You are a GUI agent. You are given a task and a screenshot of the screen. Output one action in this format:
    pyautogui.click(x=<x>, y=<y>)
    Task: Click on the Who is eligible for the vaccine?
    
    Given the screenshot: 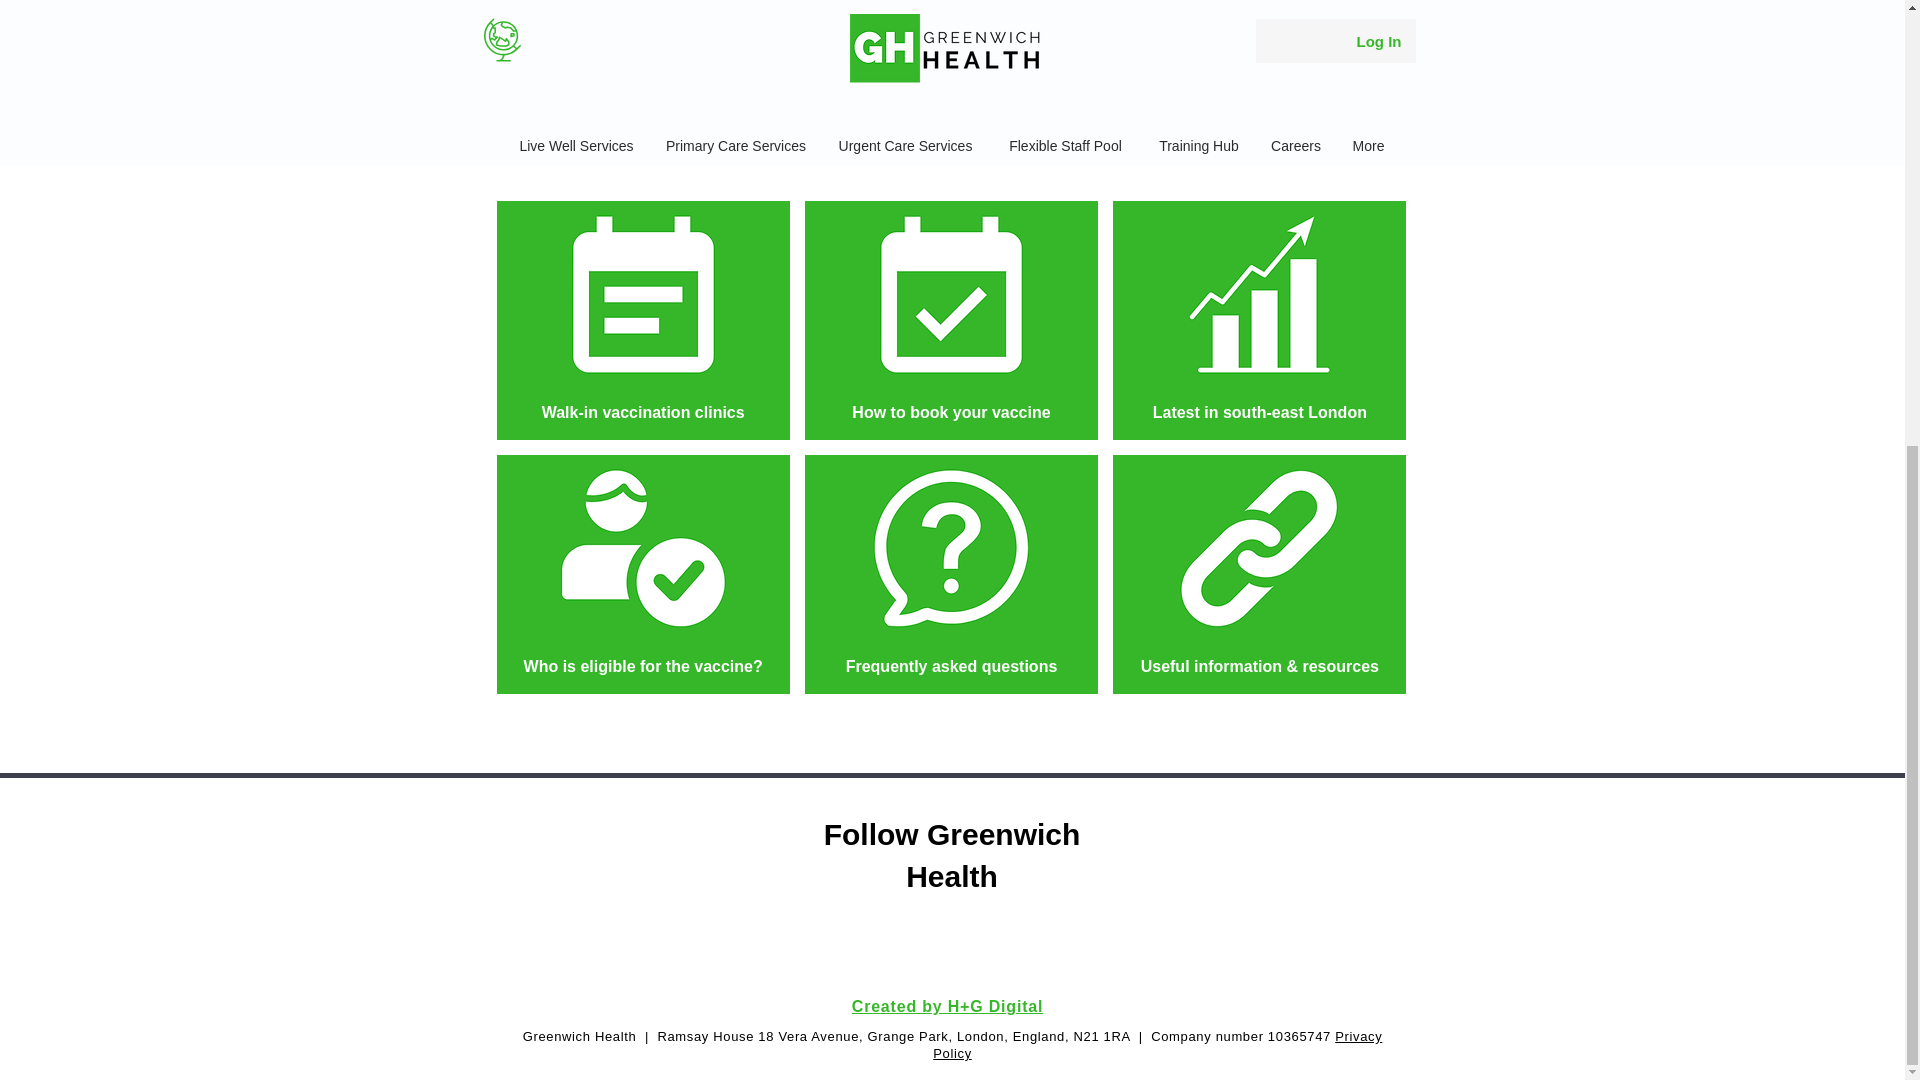 What is the action you would take?
    pyautogui.click(x=642, y=574)
    